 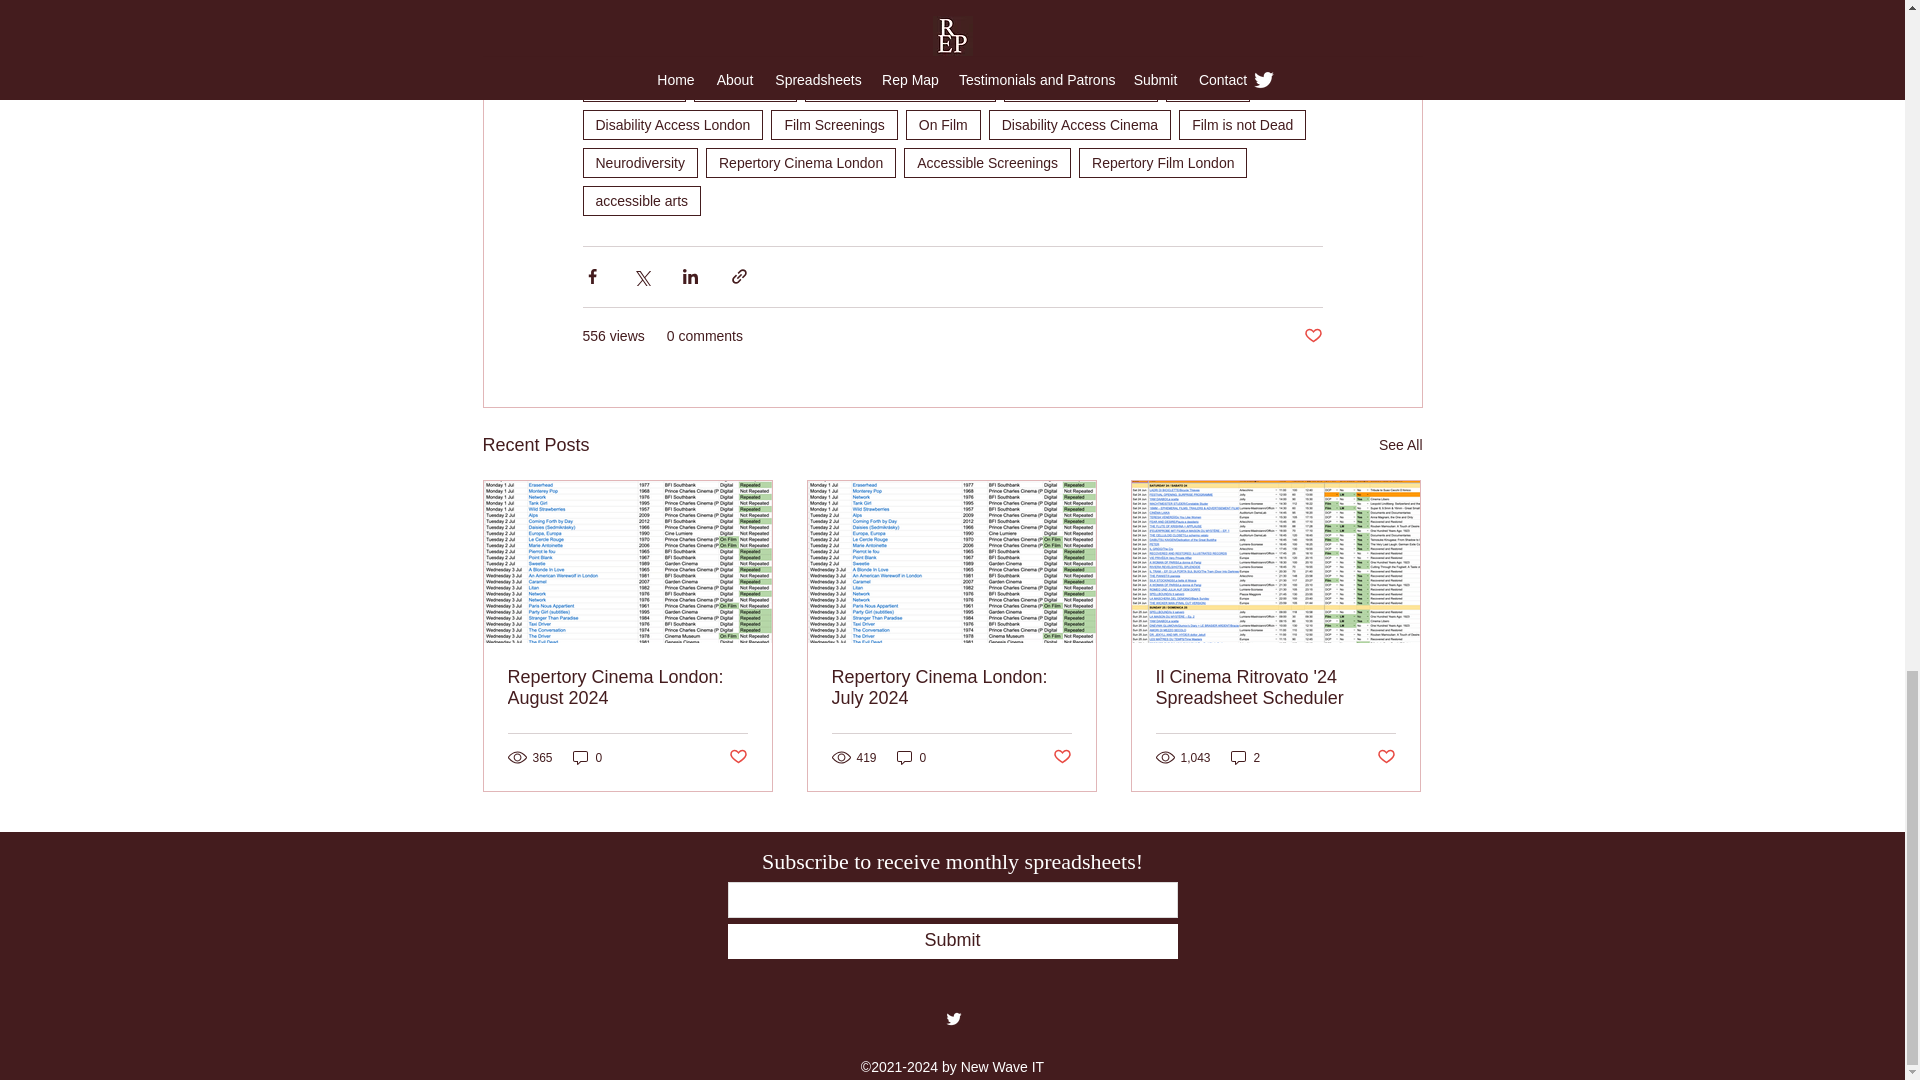 What do you see at coordinates (962, 48) in the screenshot?
I see `Repertory Cinema` at bounding box center [962, 48].